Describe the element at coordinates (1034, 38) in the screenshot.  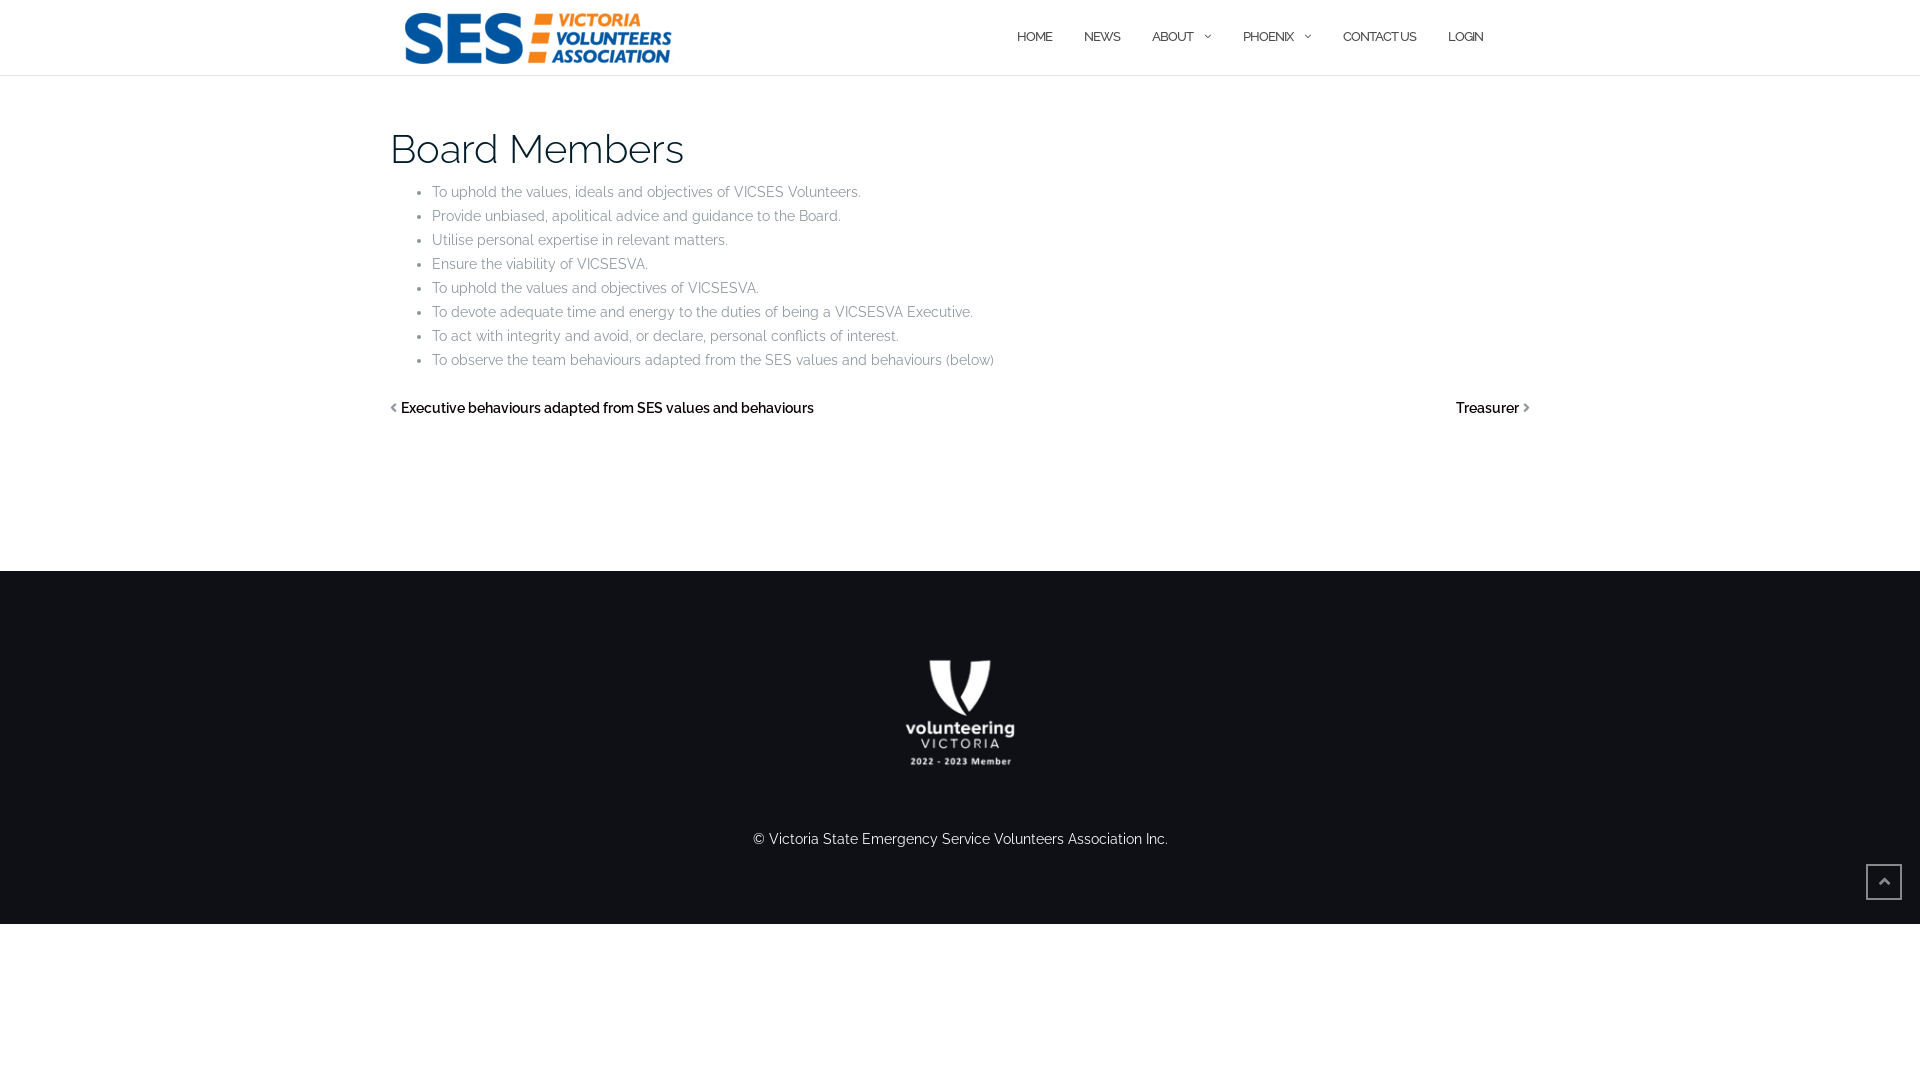
I see `HOME` at that location.